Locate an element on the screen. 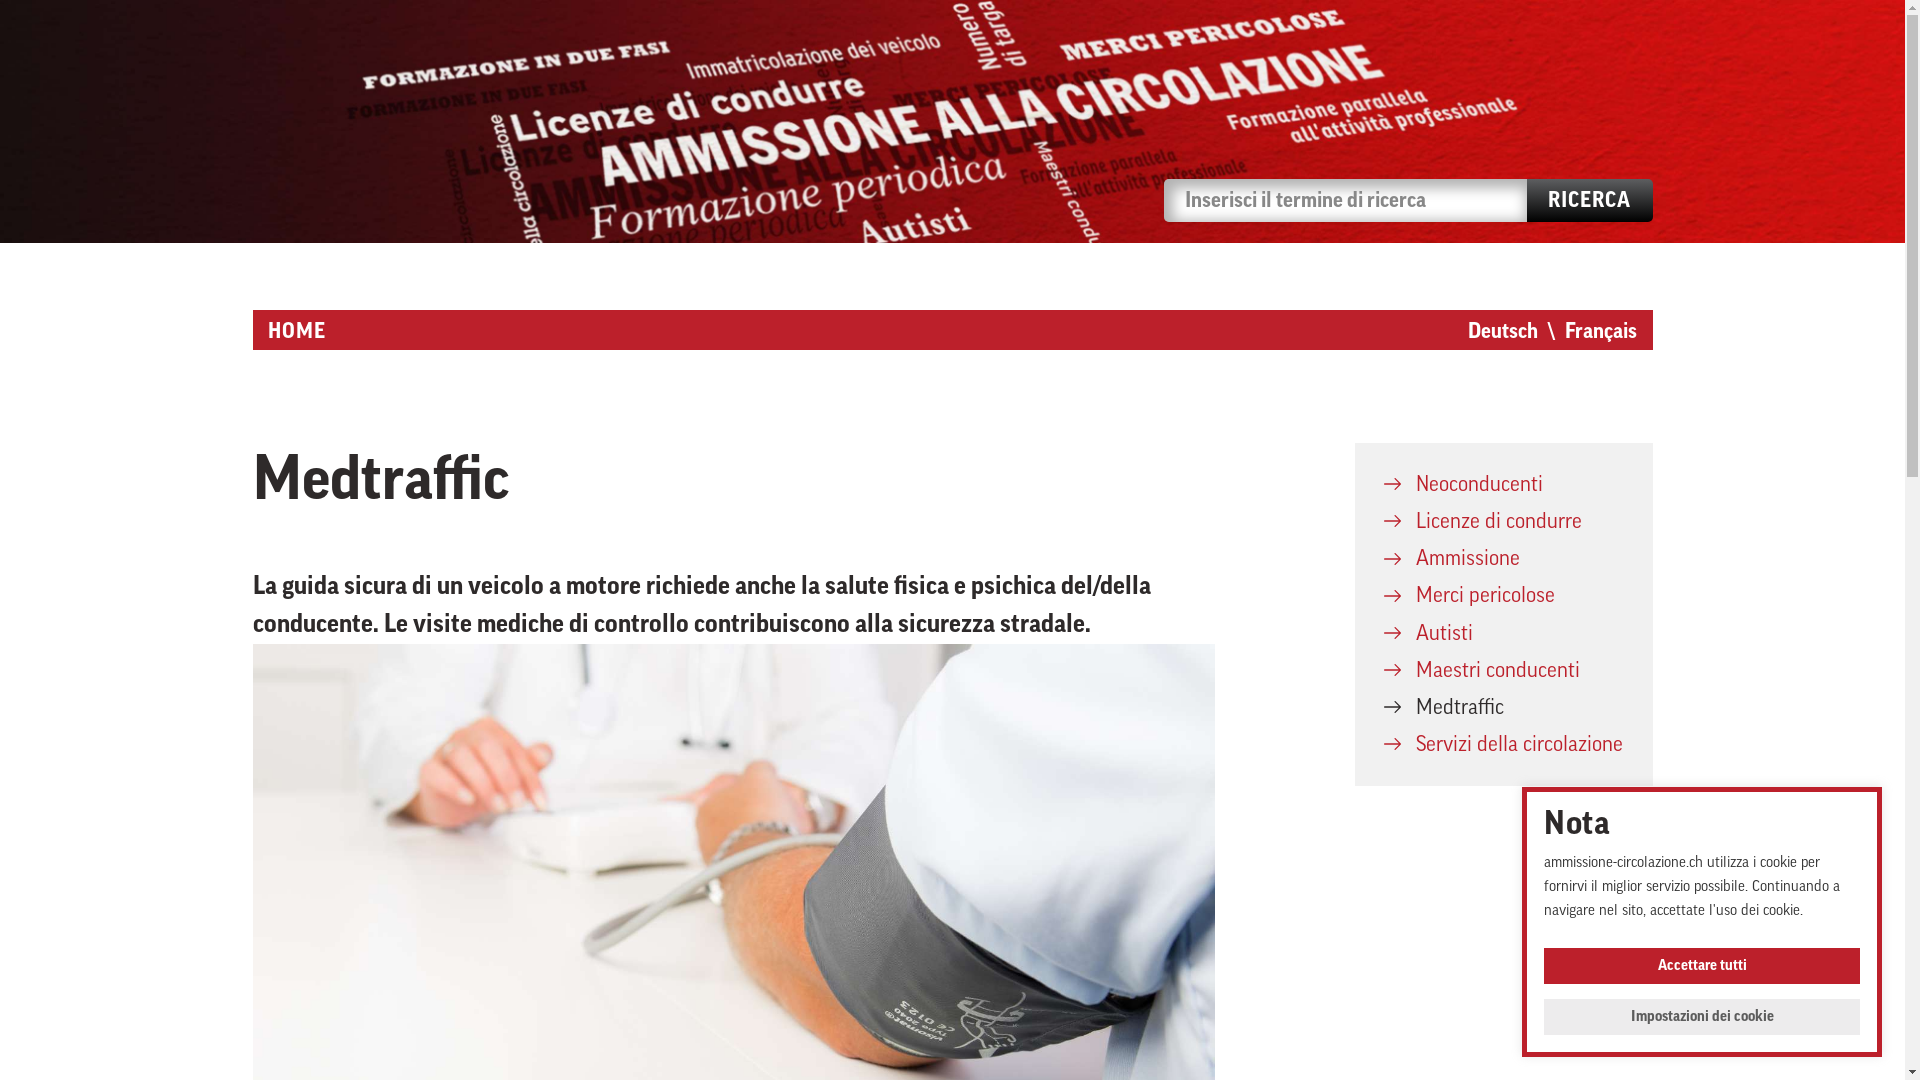 The height and width of the screenshot is (1080, 1920). Merci pericolose is located at coordinates (1504, 596).